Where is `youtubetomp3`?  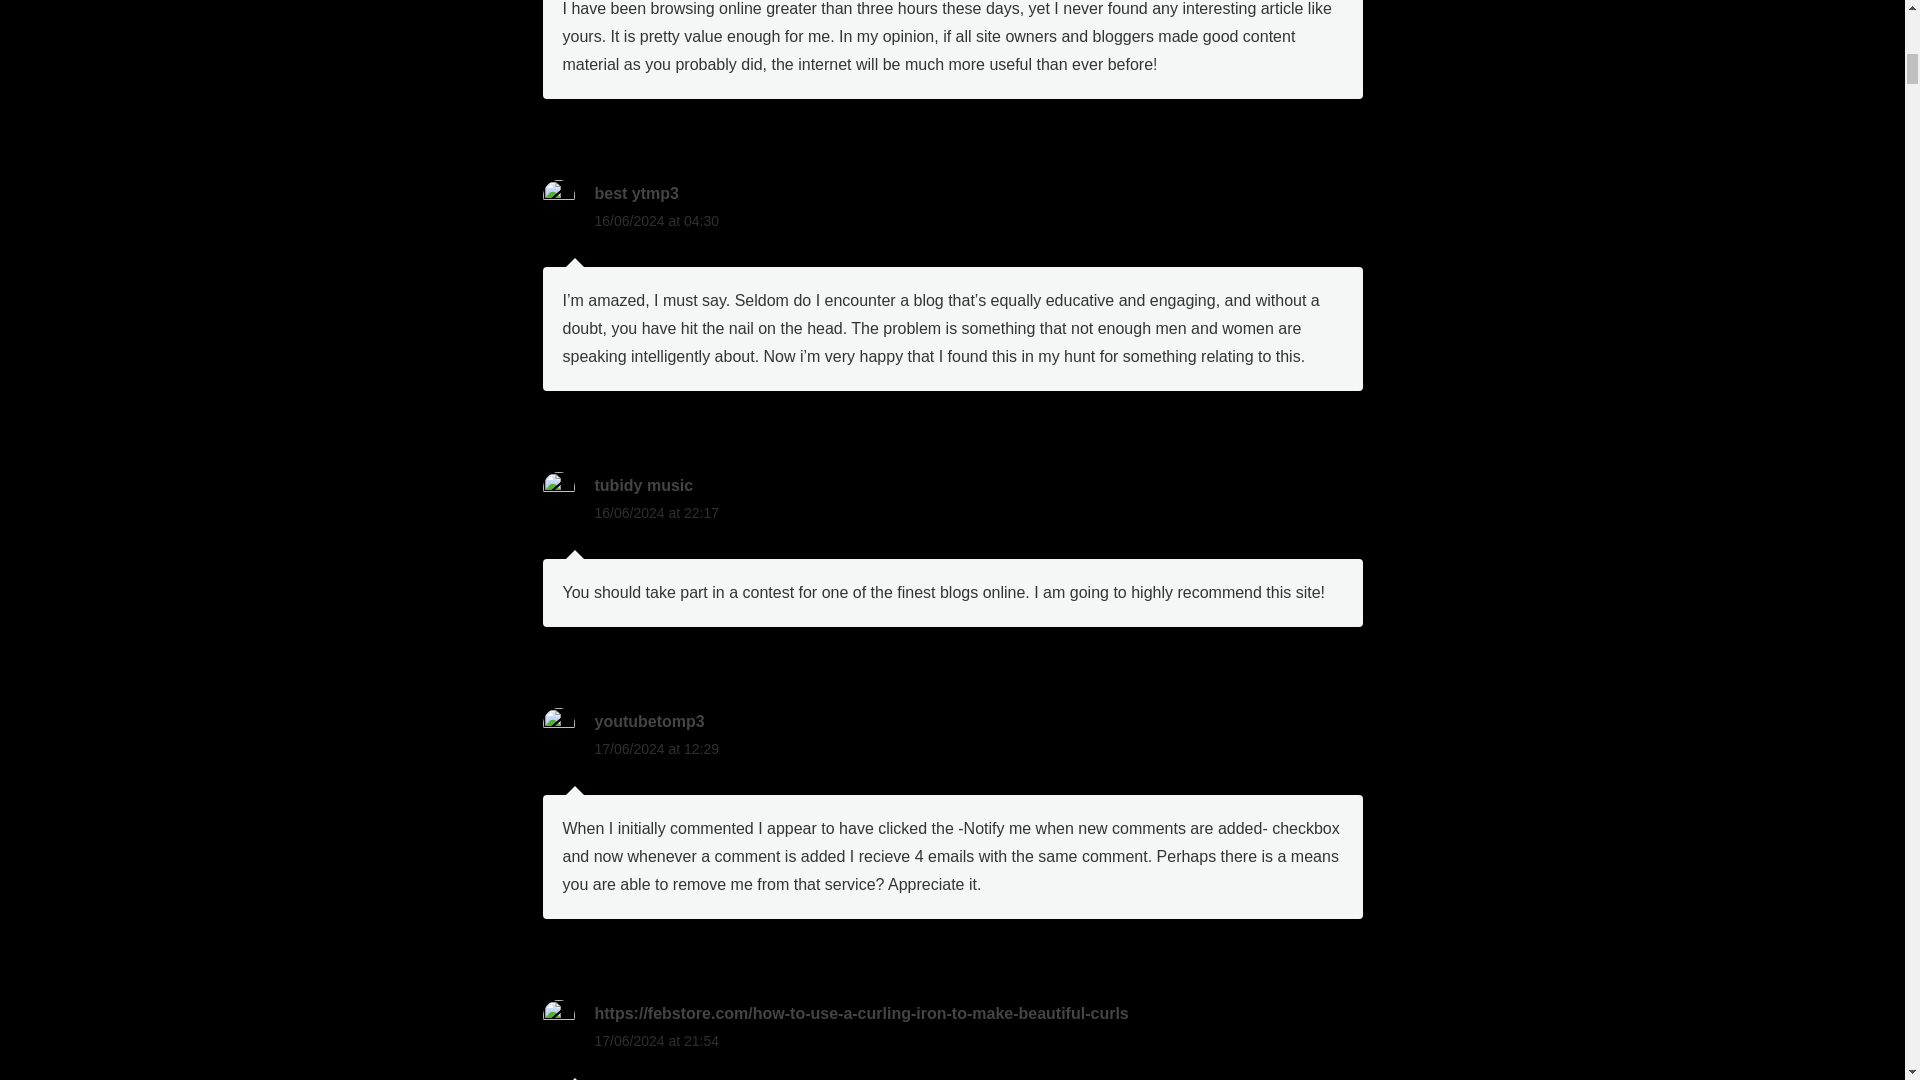 youtubetomp3 is located at coordinates (648, 721).